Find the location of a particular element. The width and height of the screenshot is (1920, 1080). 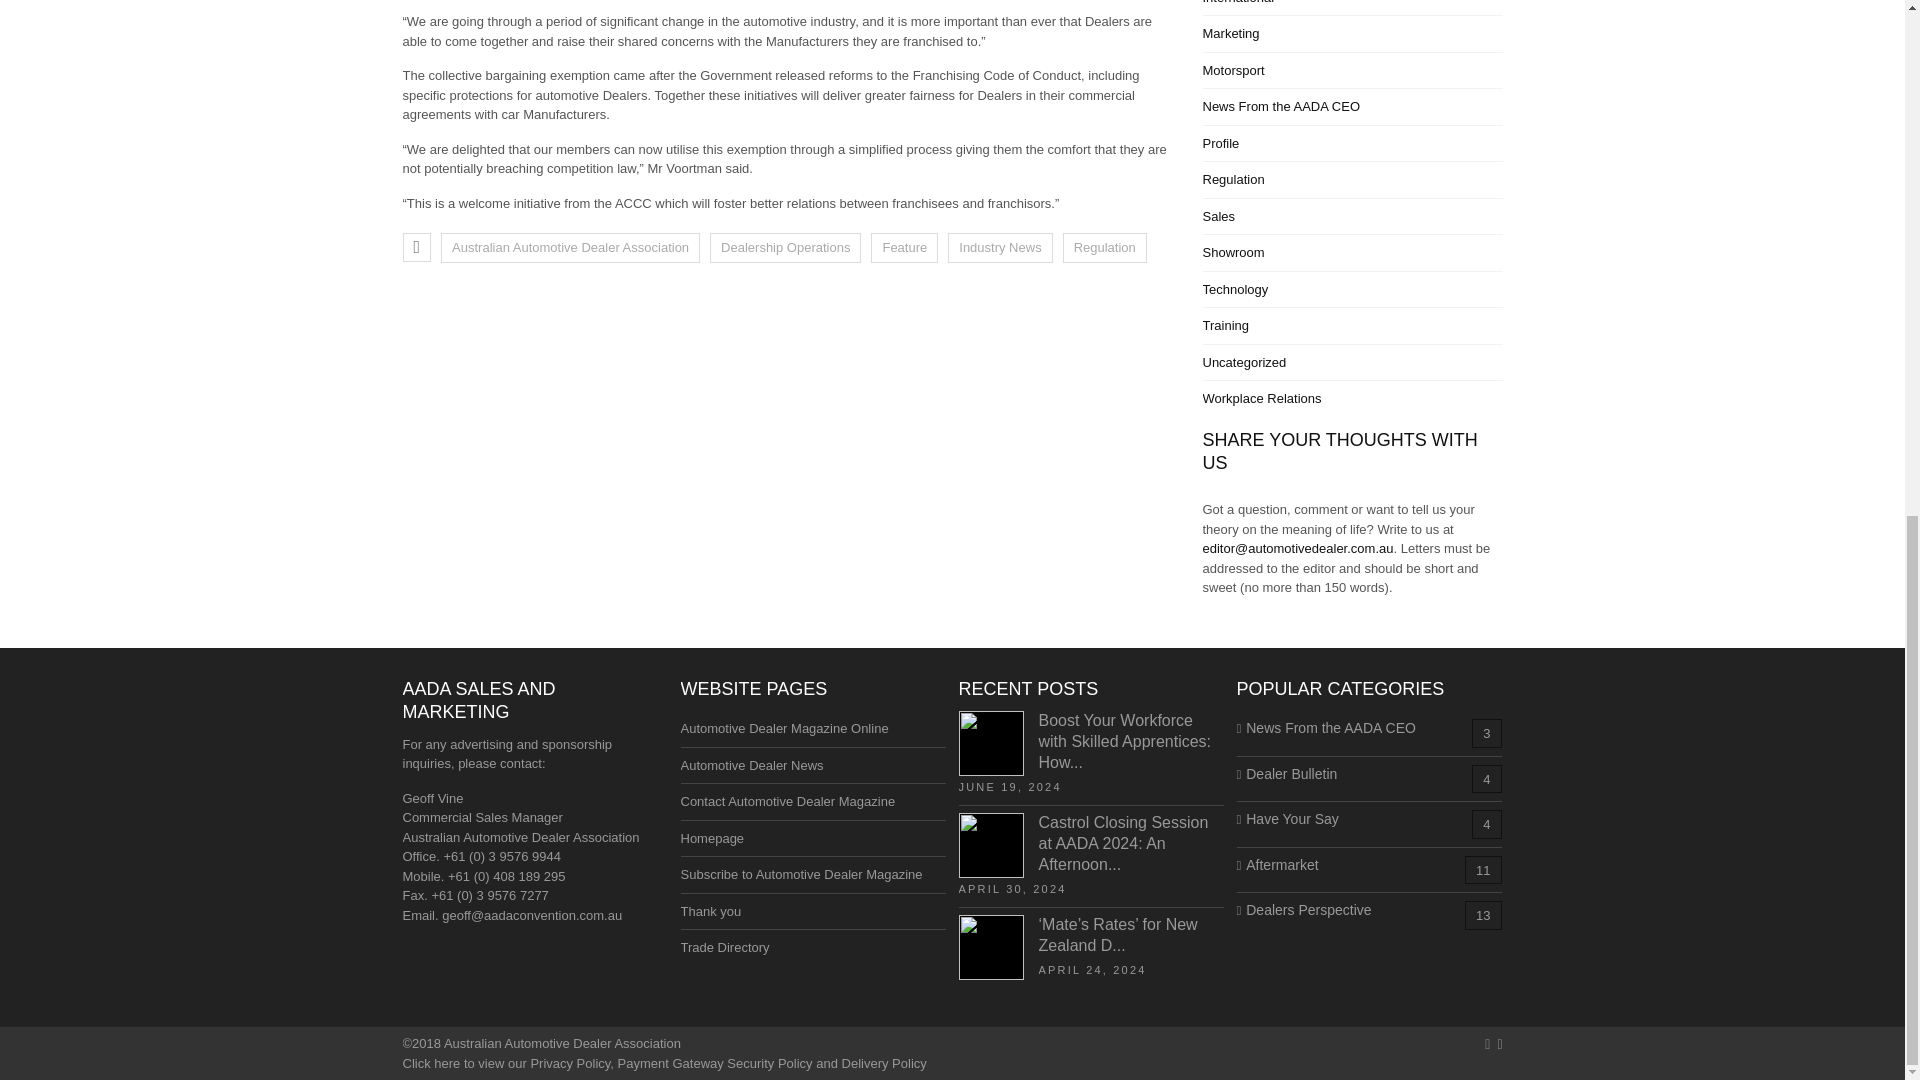

Training is located at coordinates (1224, 324).